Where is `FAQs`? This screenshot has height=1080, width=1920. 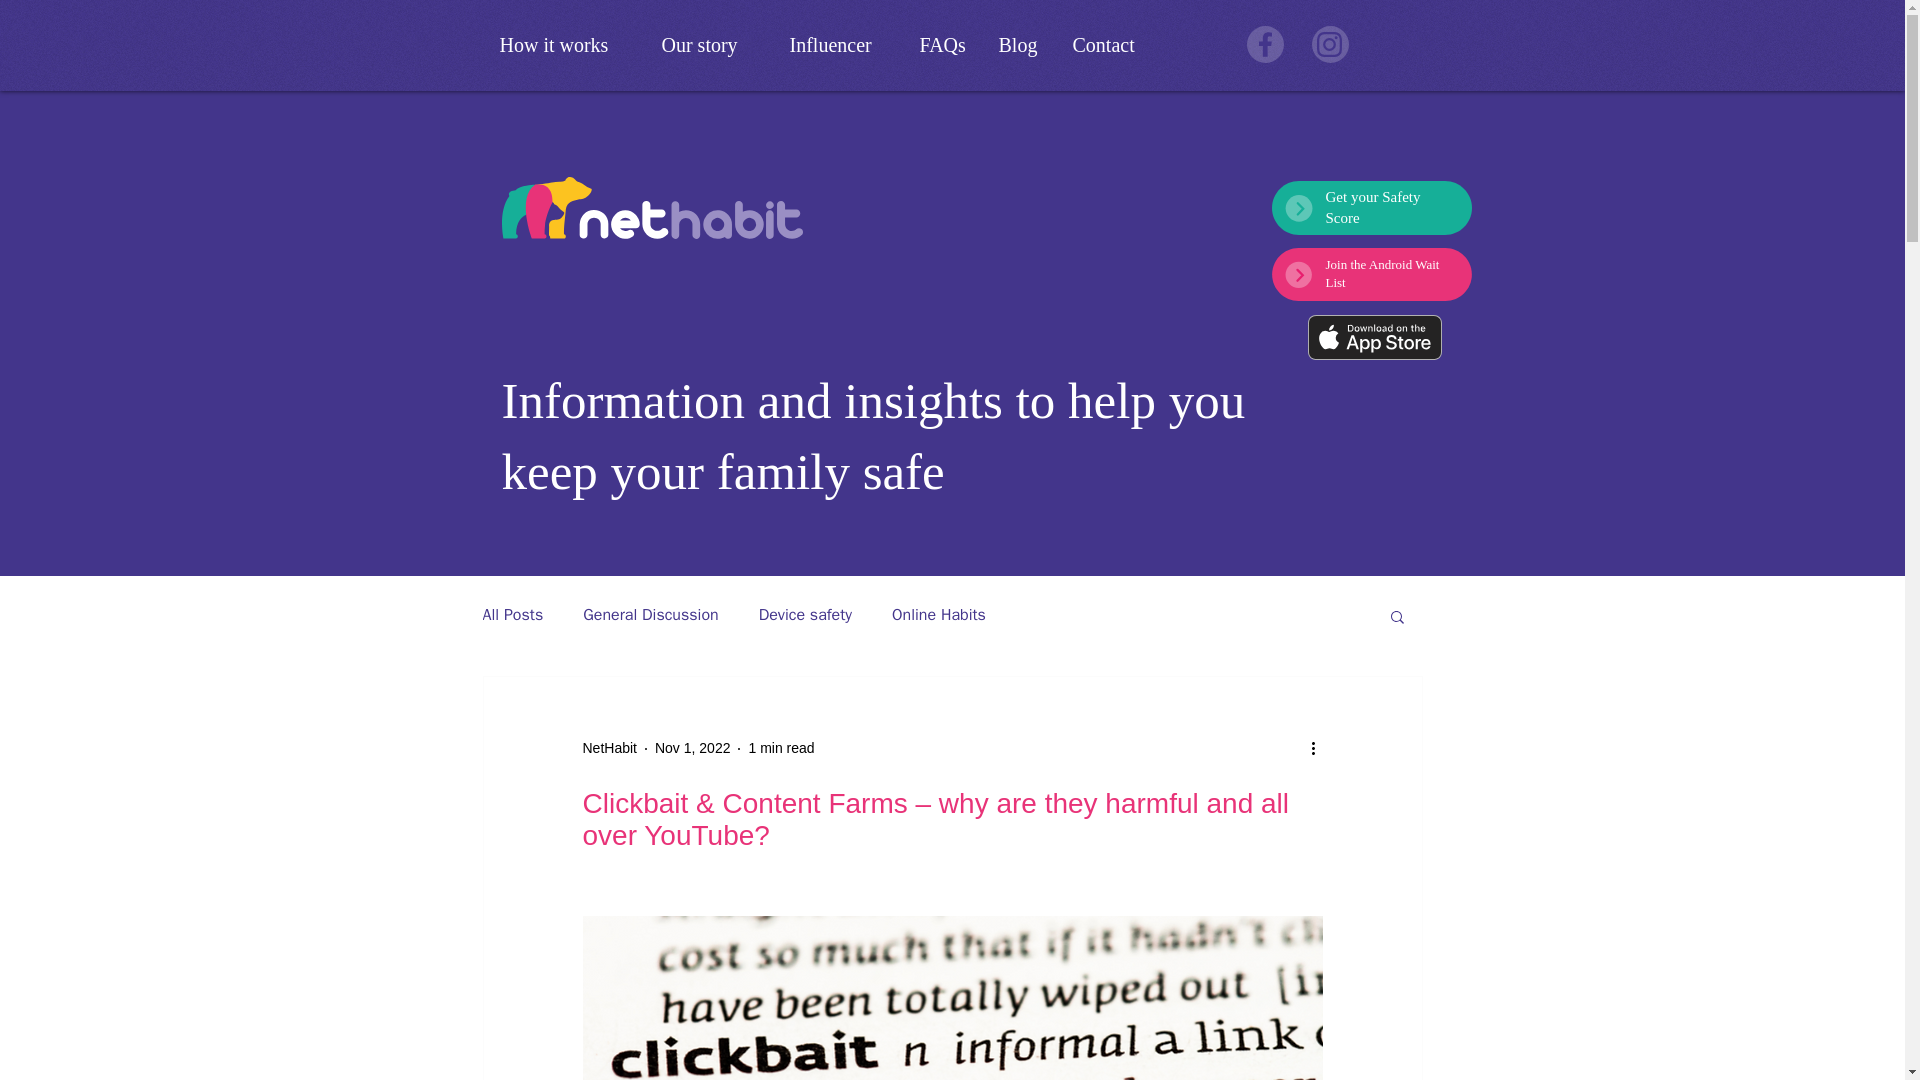 FAQs is located at coordinates (944, 45).